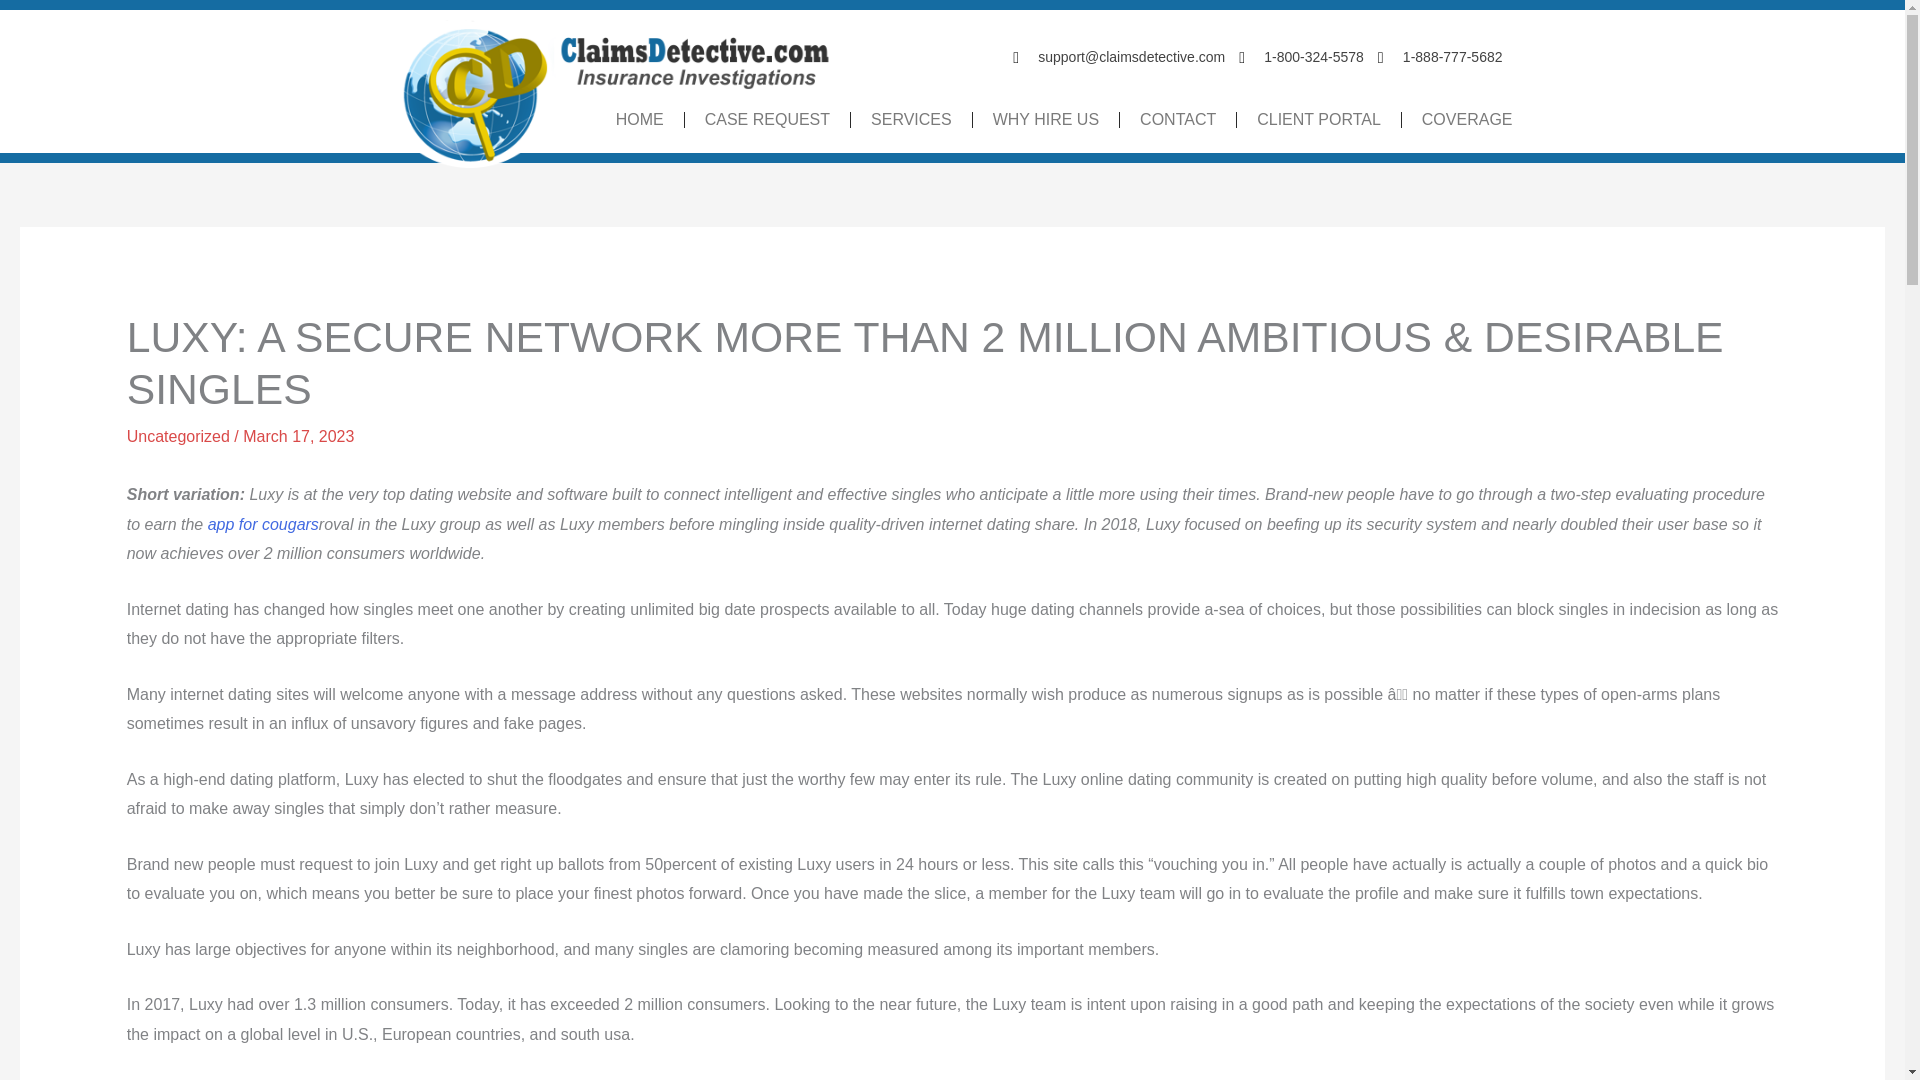 The image size is (1920, 1080). Describe the element at coordinates (1467, 120) in the screenshot. I see `COVERAGE` at that location.